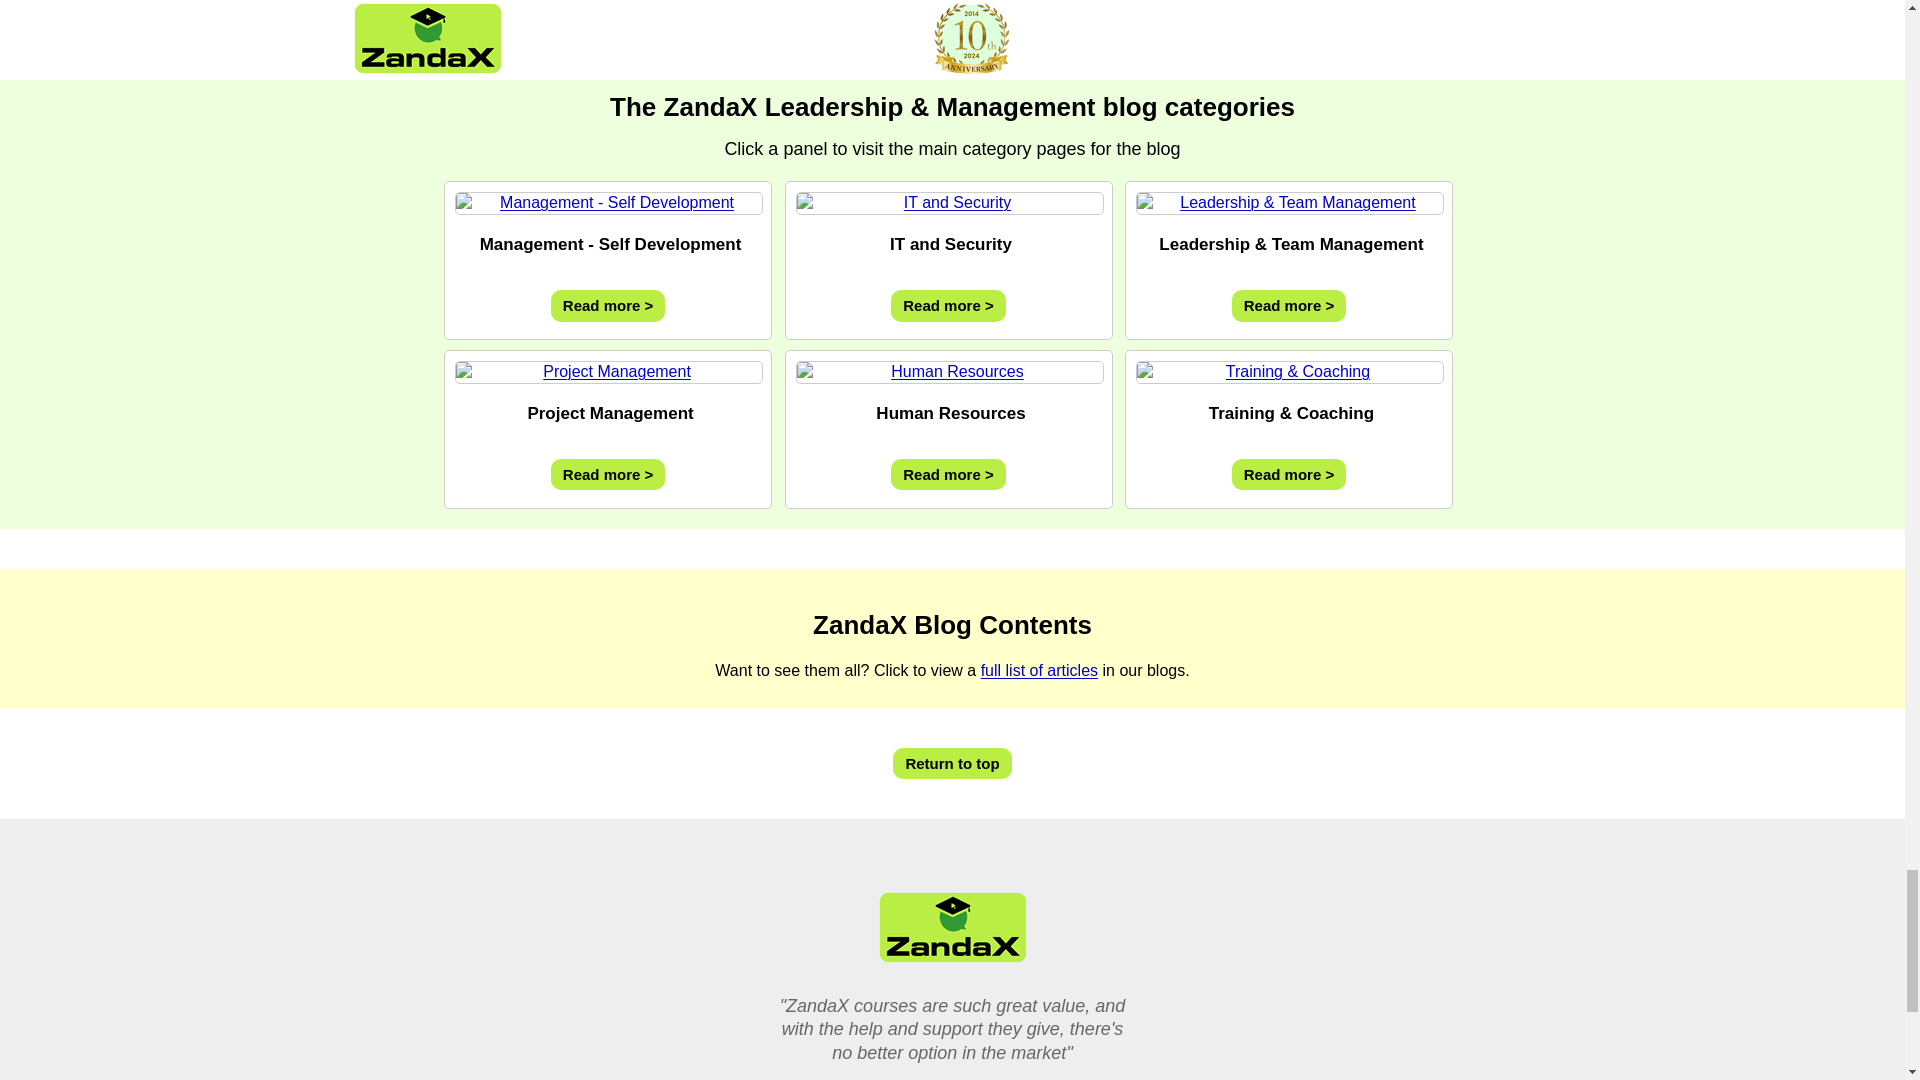 The height and width of the screenshot is (1080, 1920). I want to click on Return to top, so click(952, 763).